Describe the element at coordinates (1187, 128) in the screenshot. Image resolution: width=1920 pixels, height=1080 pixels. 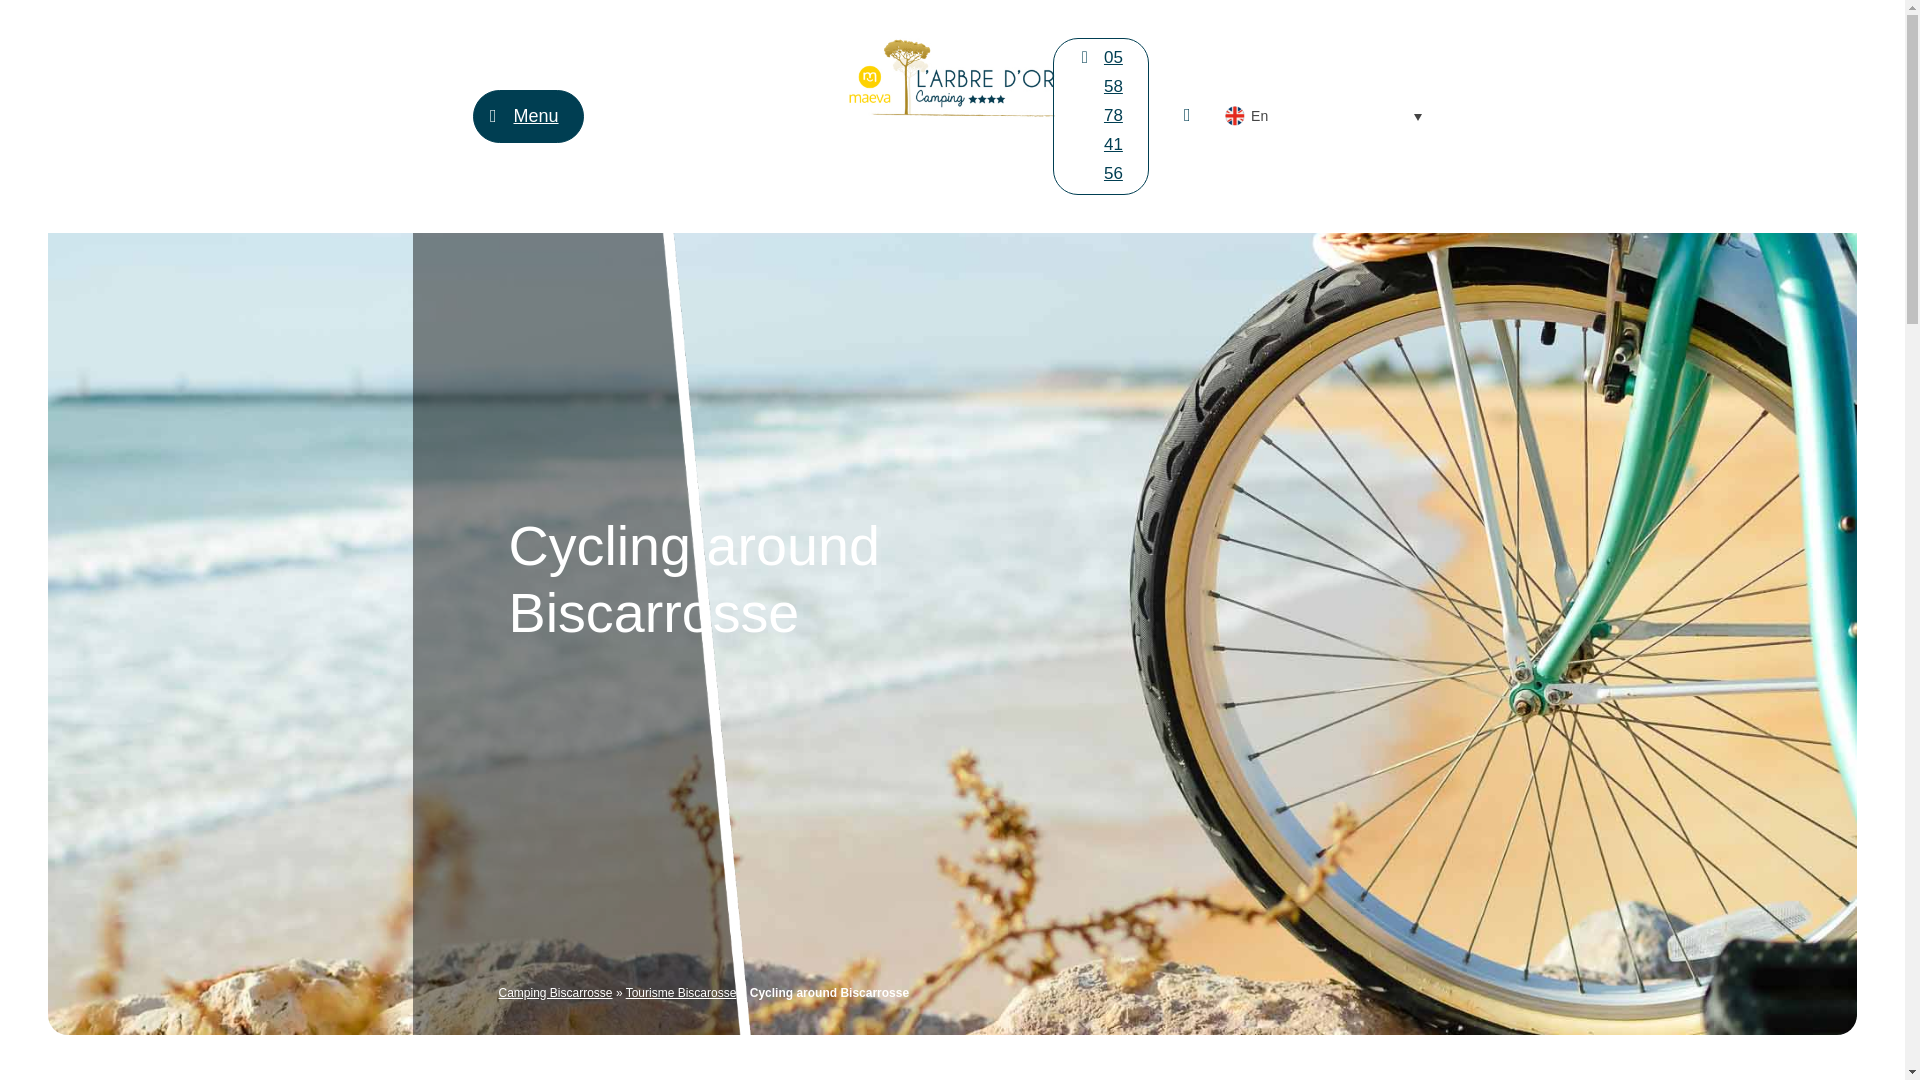
I see `Balades A Velo Autour De Biscarrosse` at that location.